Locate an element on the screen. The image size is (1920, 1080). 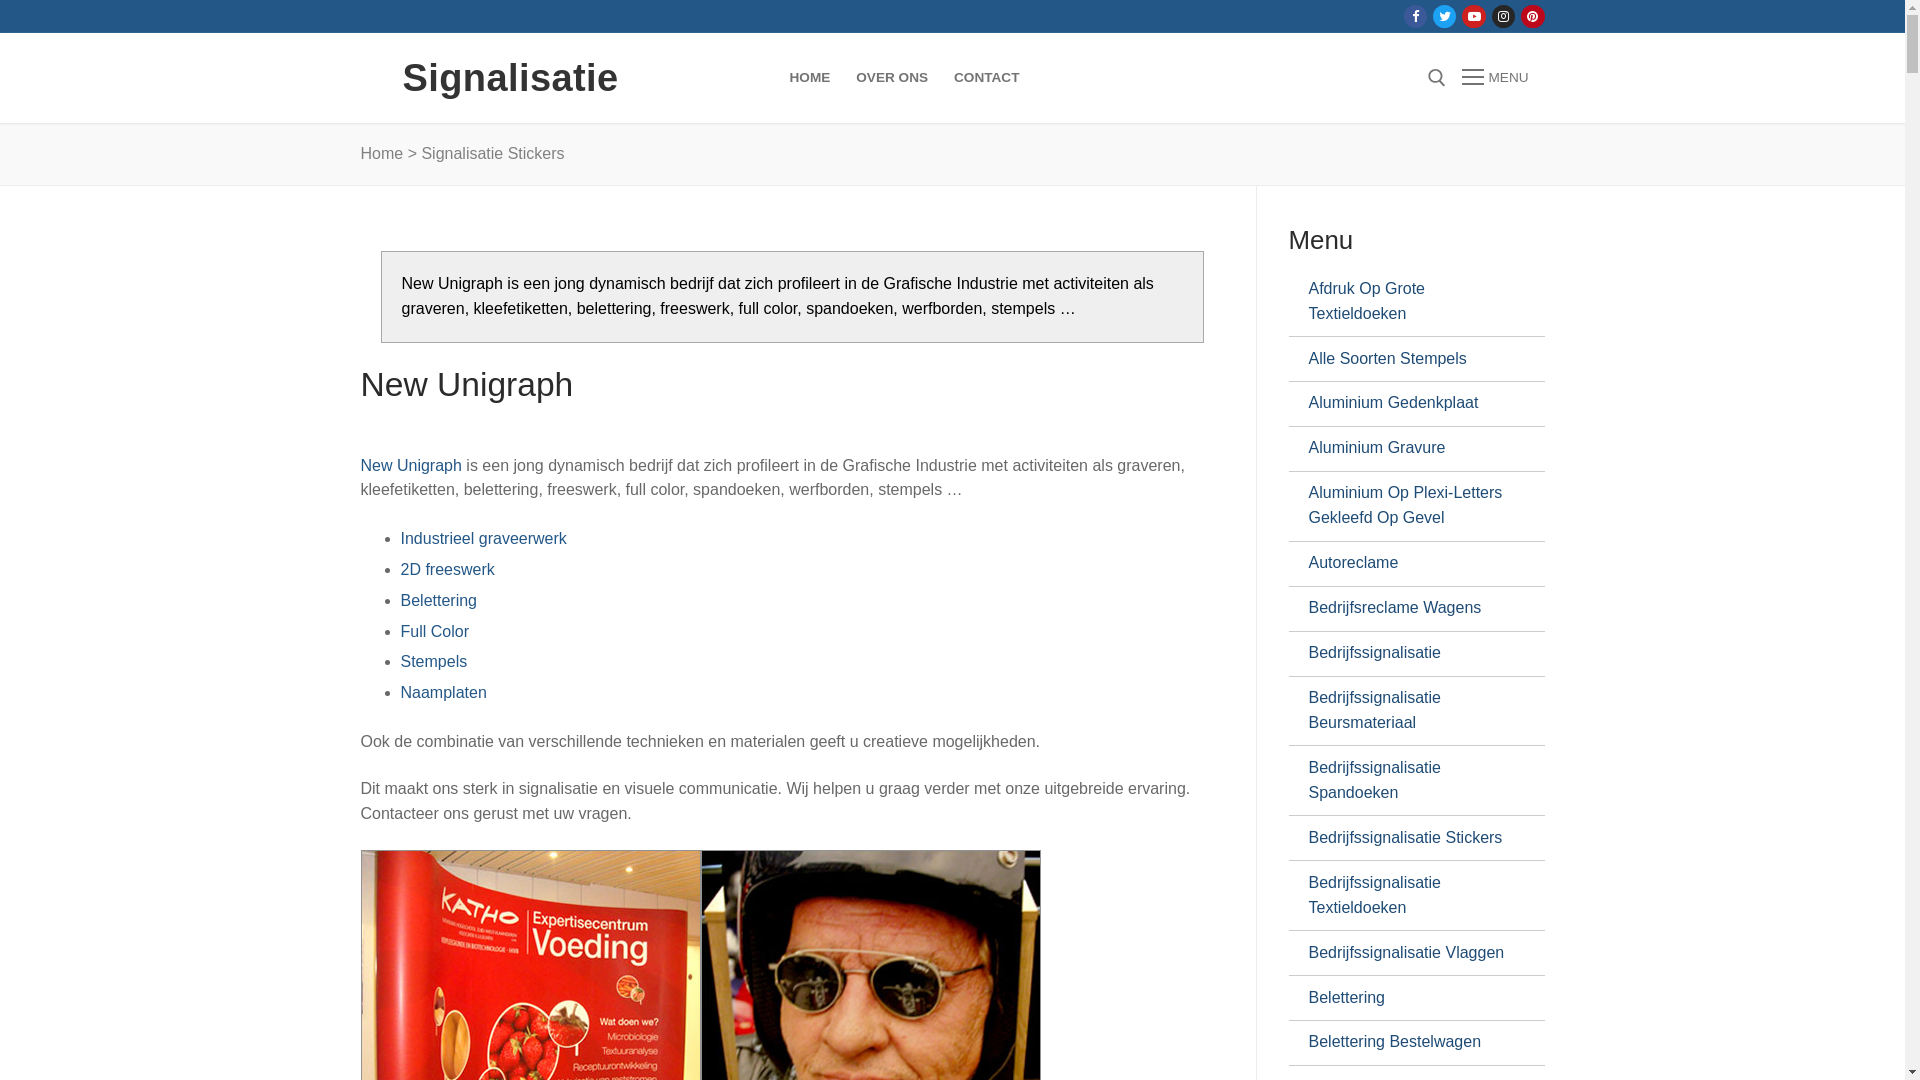
Bedrijfsreclame Wagens is located at coordinates (1408, 609).